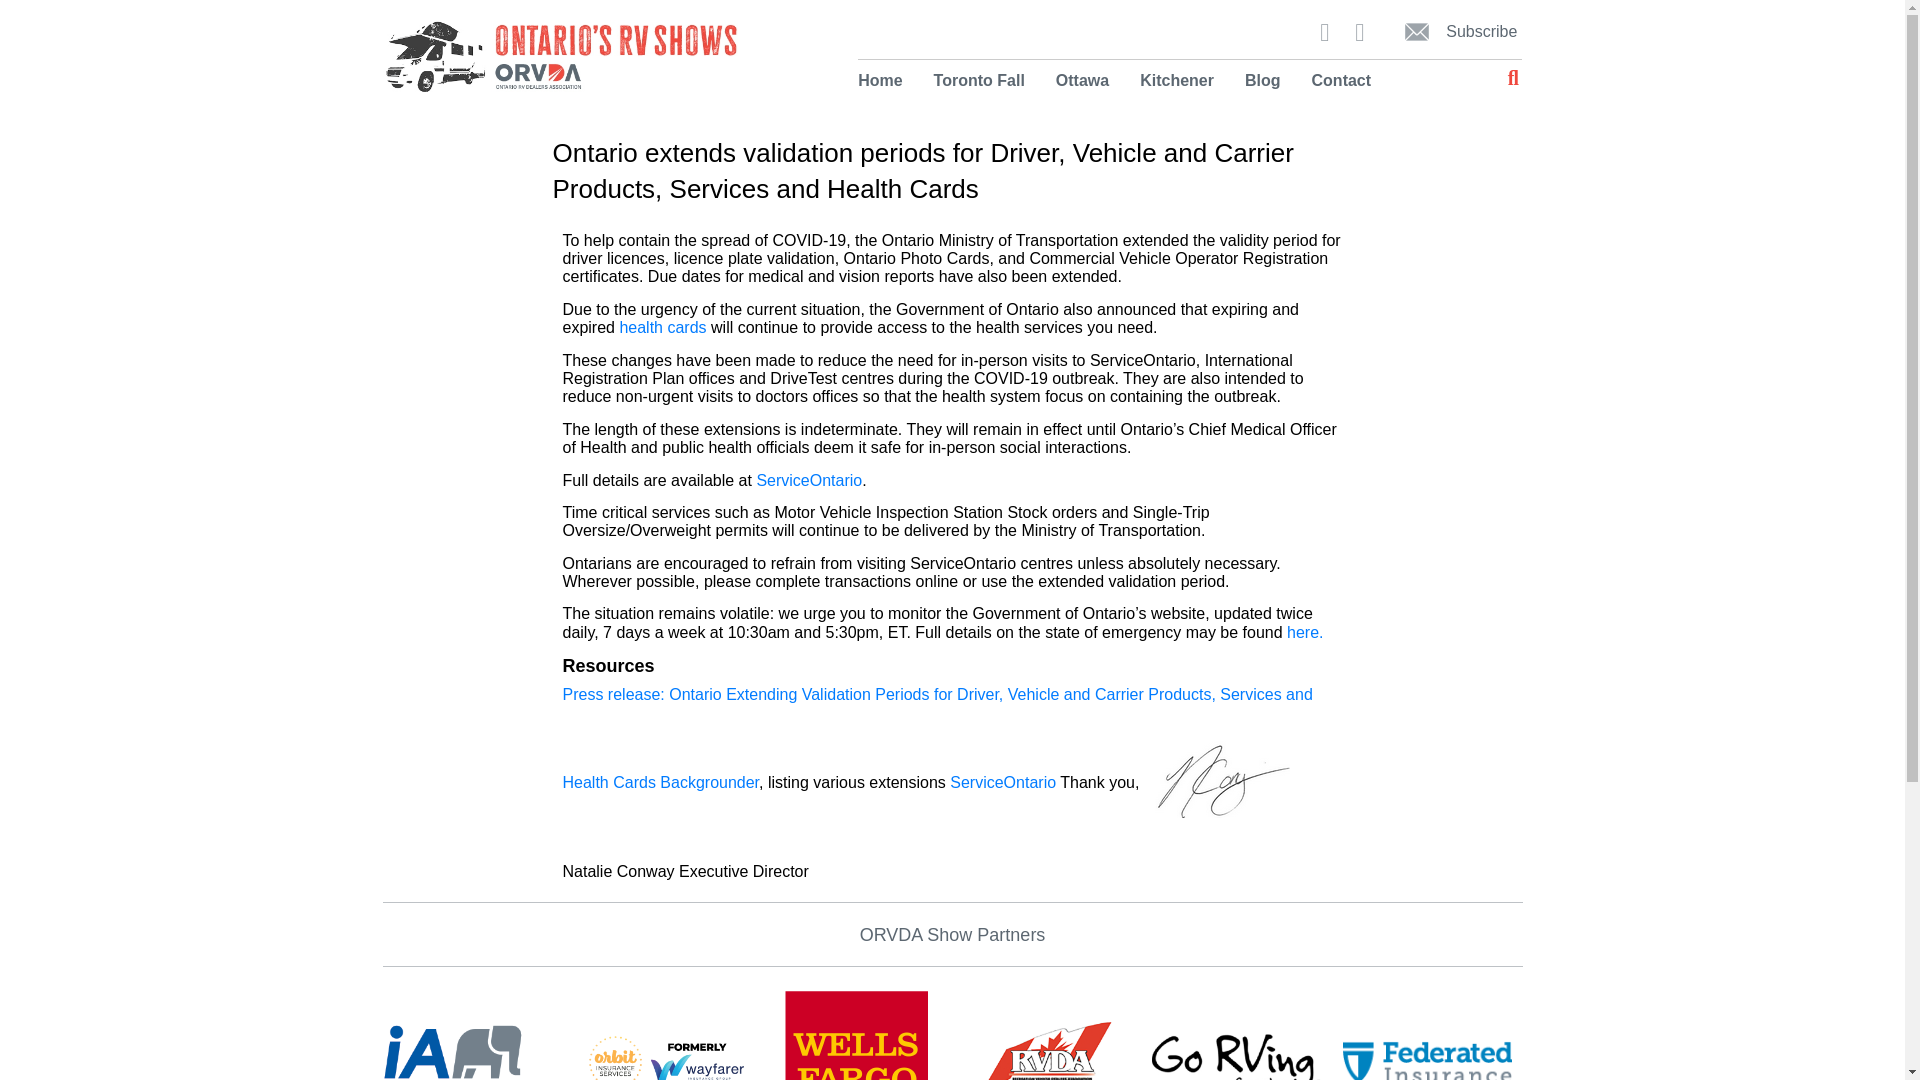  What do you see at coordinates (1303, 632) in the screenshot?
I see `here.` at bounding box center [1303, 632].